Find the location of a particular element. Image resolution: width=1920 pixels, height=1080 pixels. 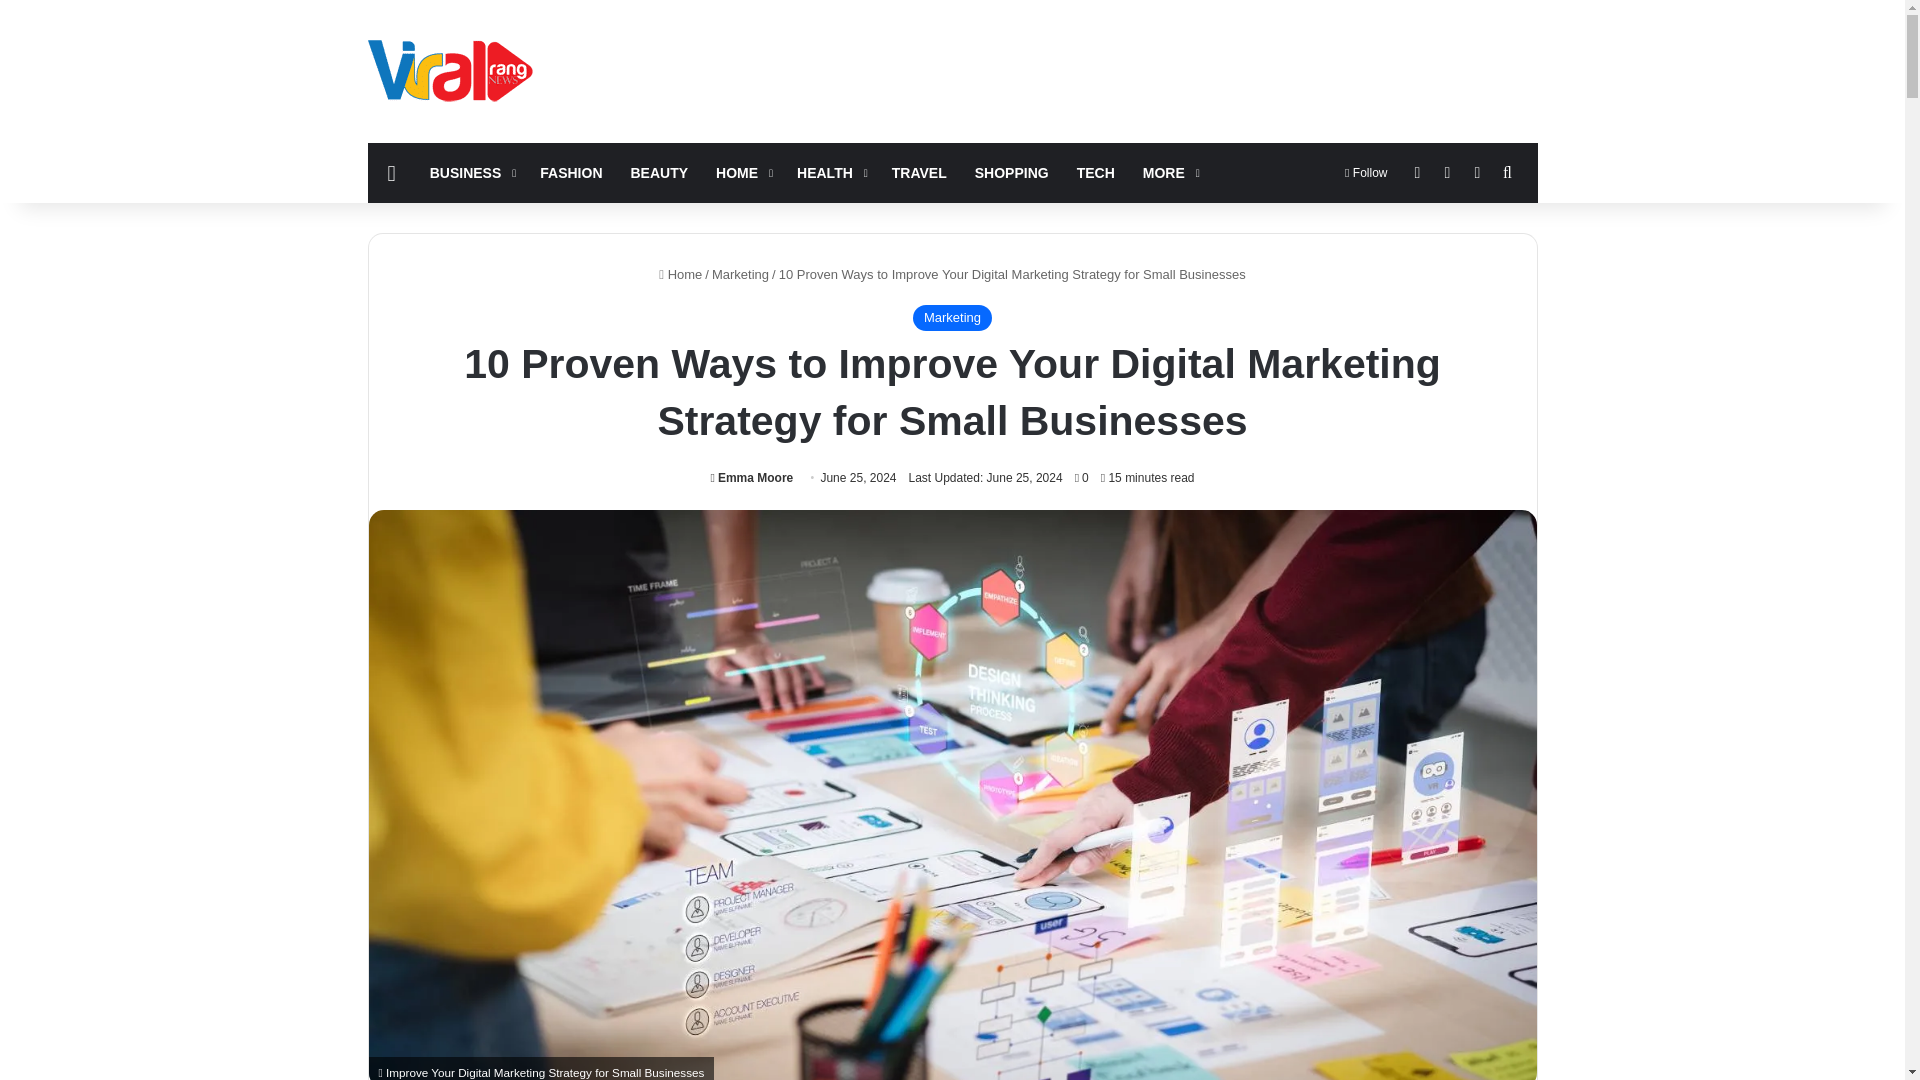

BEAUTY is located at coordinates (659, 172).